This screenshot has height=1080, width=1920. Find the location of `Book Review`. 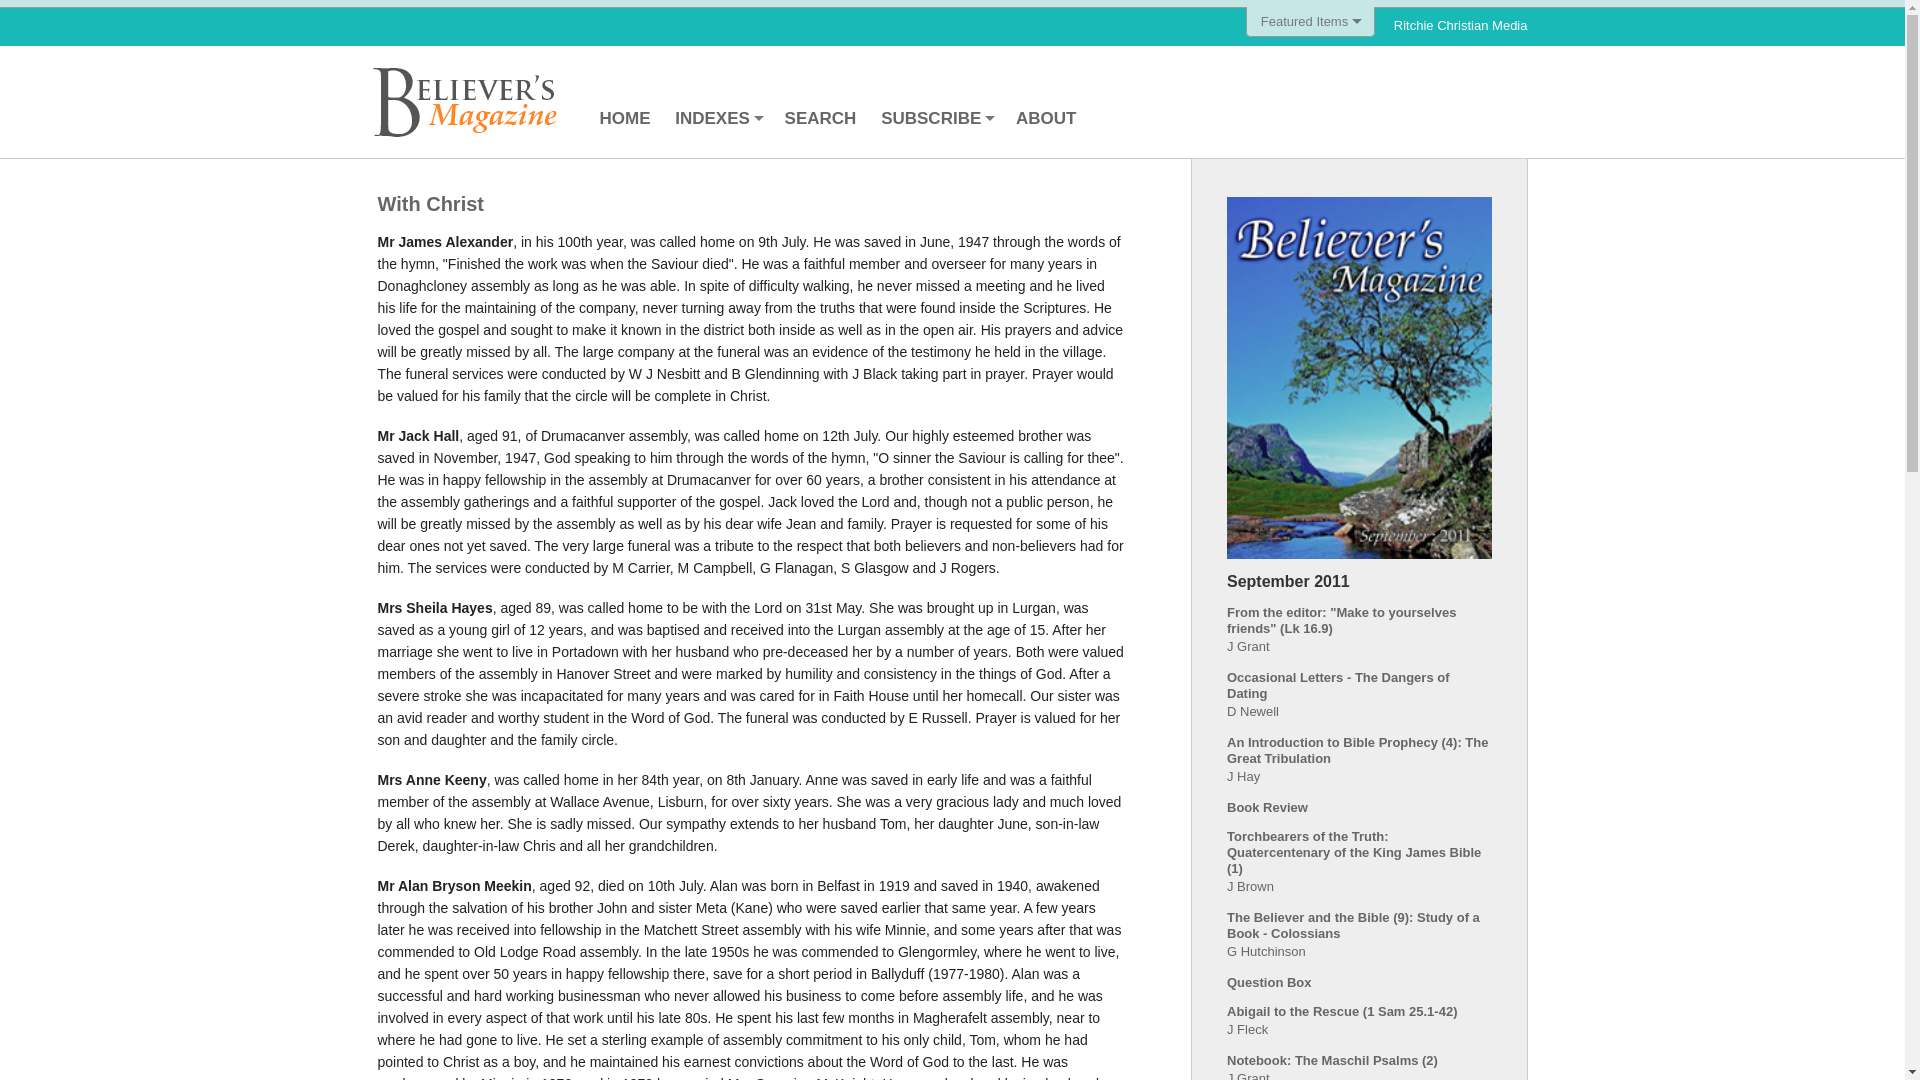

Book Review is located at coordinates (1266, 808).